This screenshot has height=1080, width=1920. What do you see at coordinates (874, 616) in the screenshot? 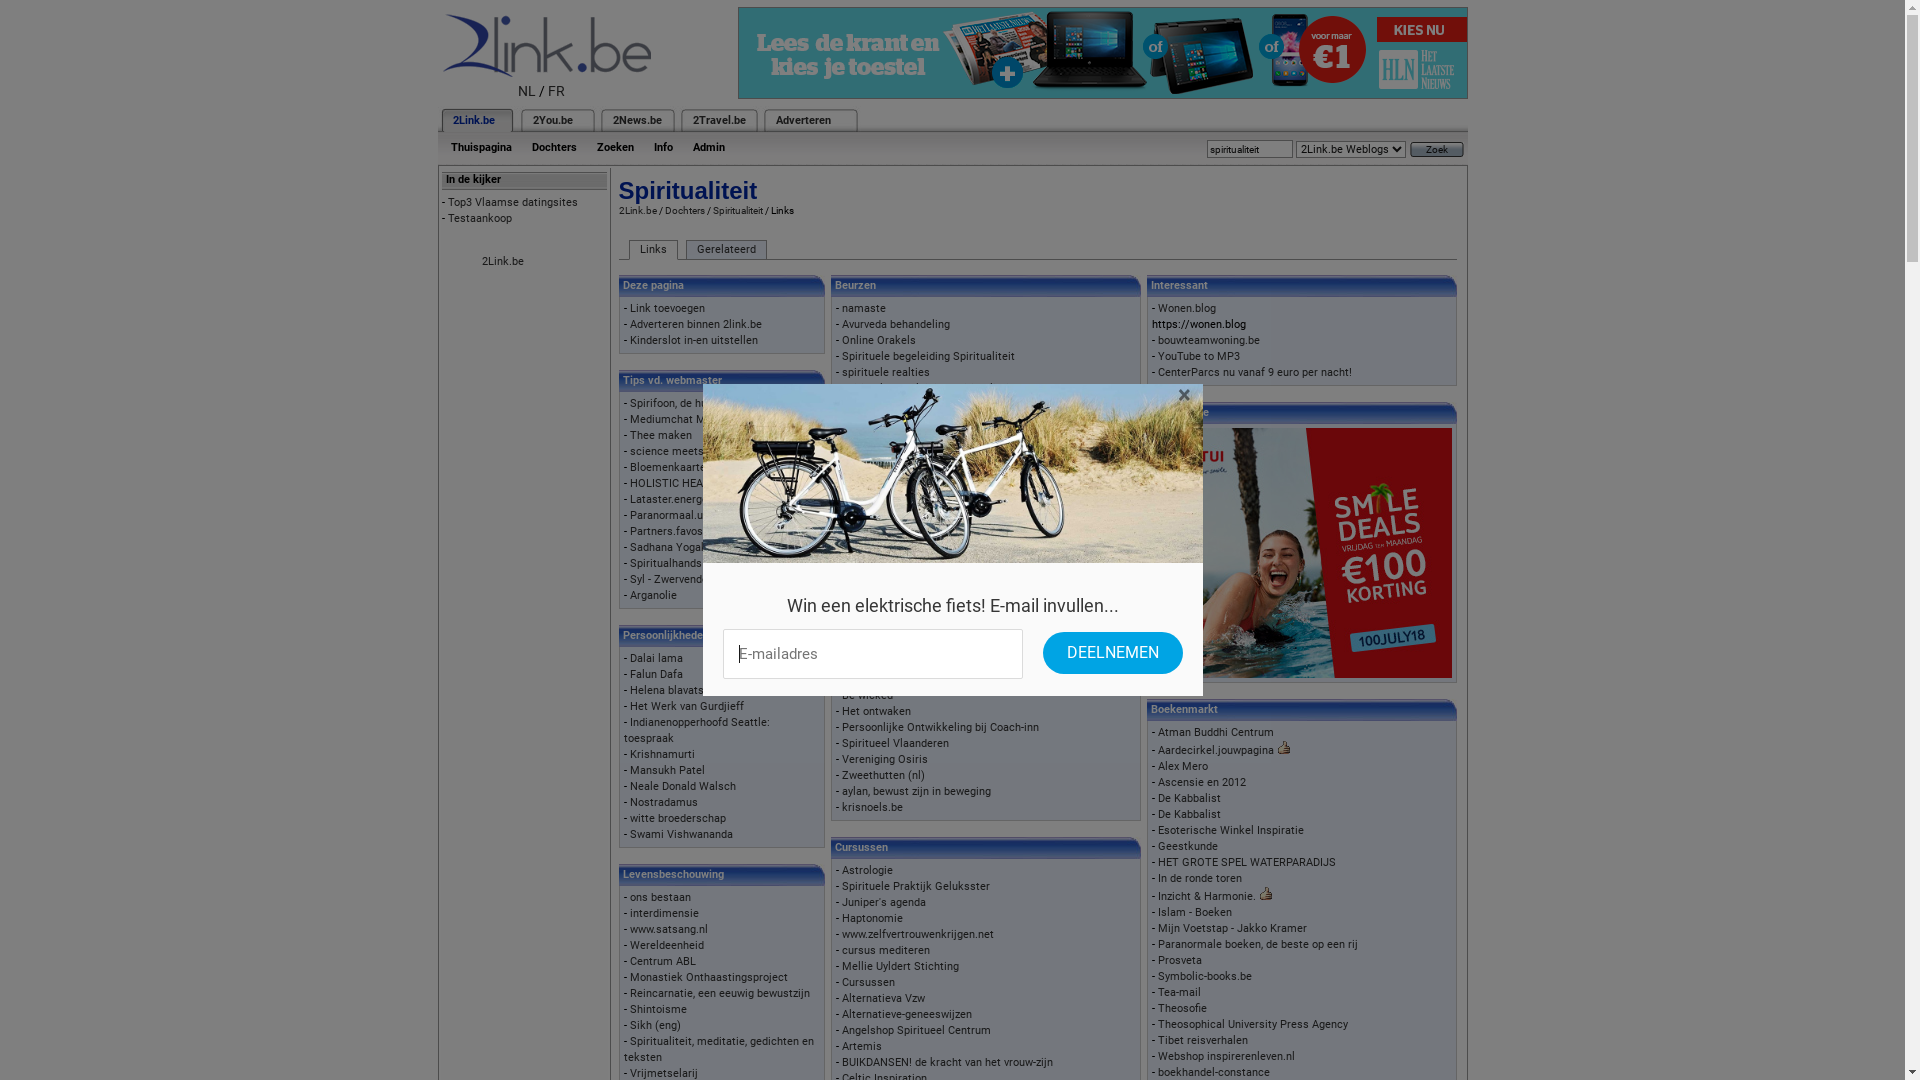
I see `praktijkumai` at bounding box center [874, 616].